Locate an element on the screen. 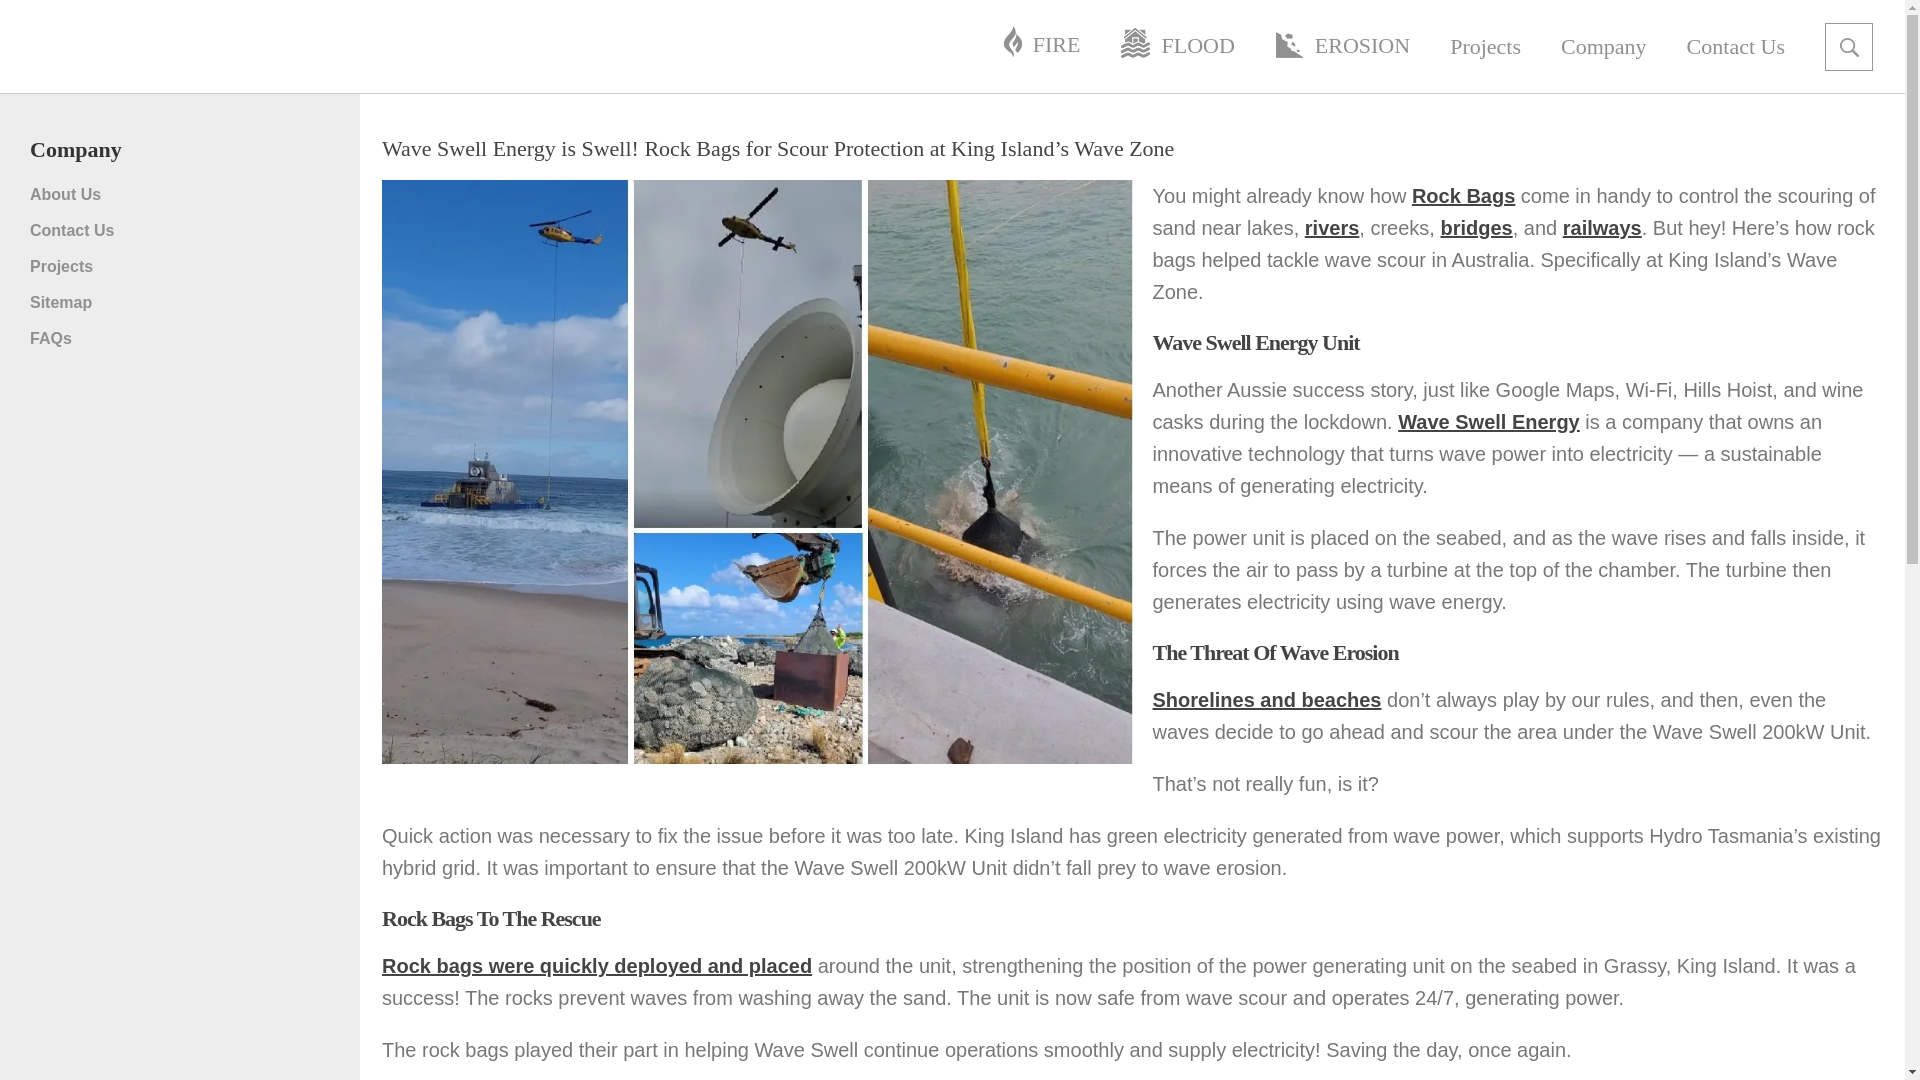 The image size is (1920, 1080). FLOOD is located at coordinates (1176, 46).